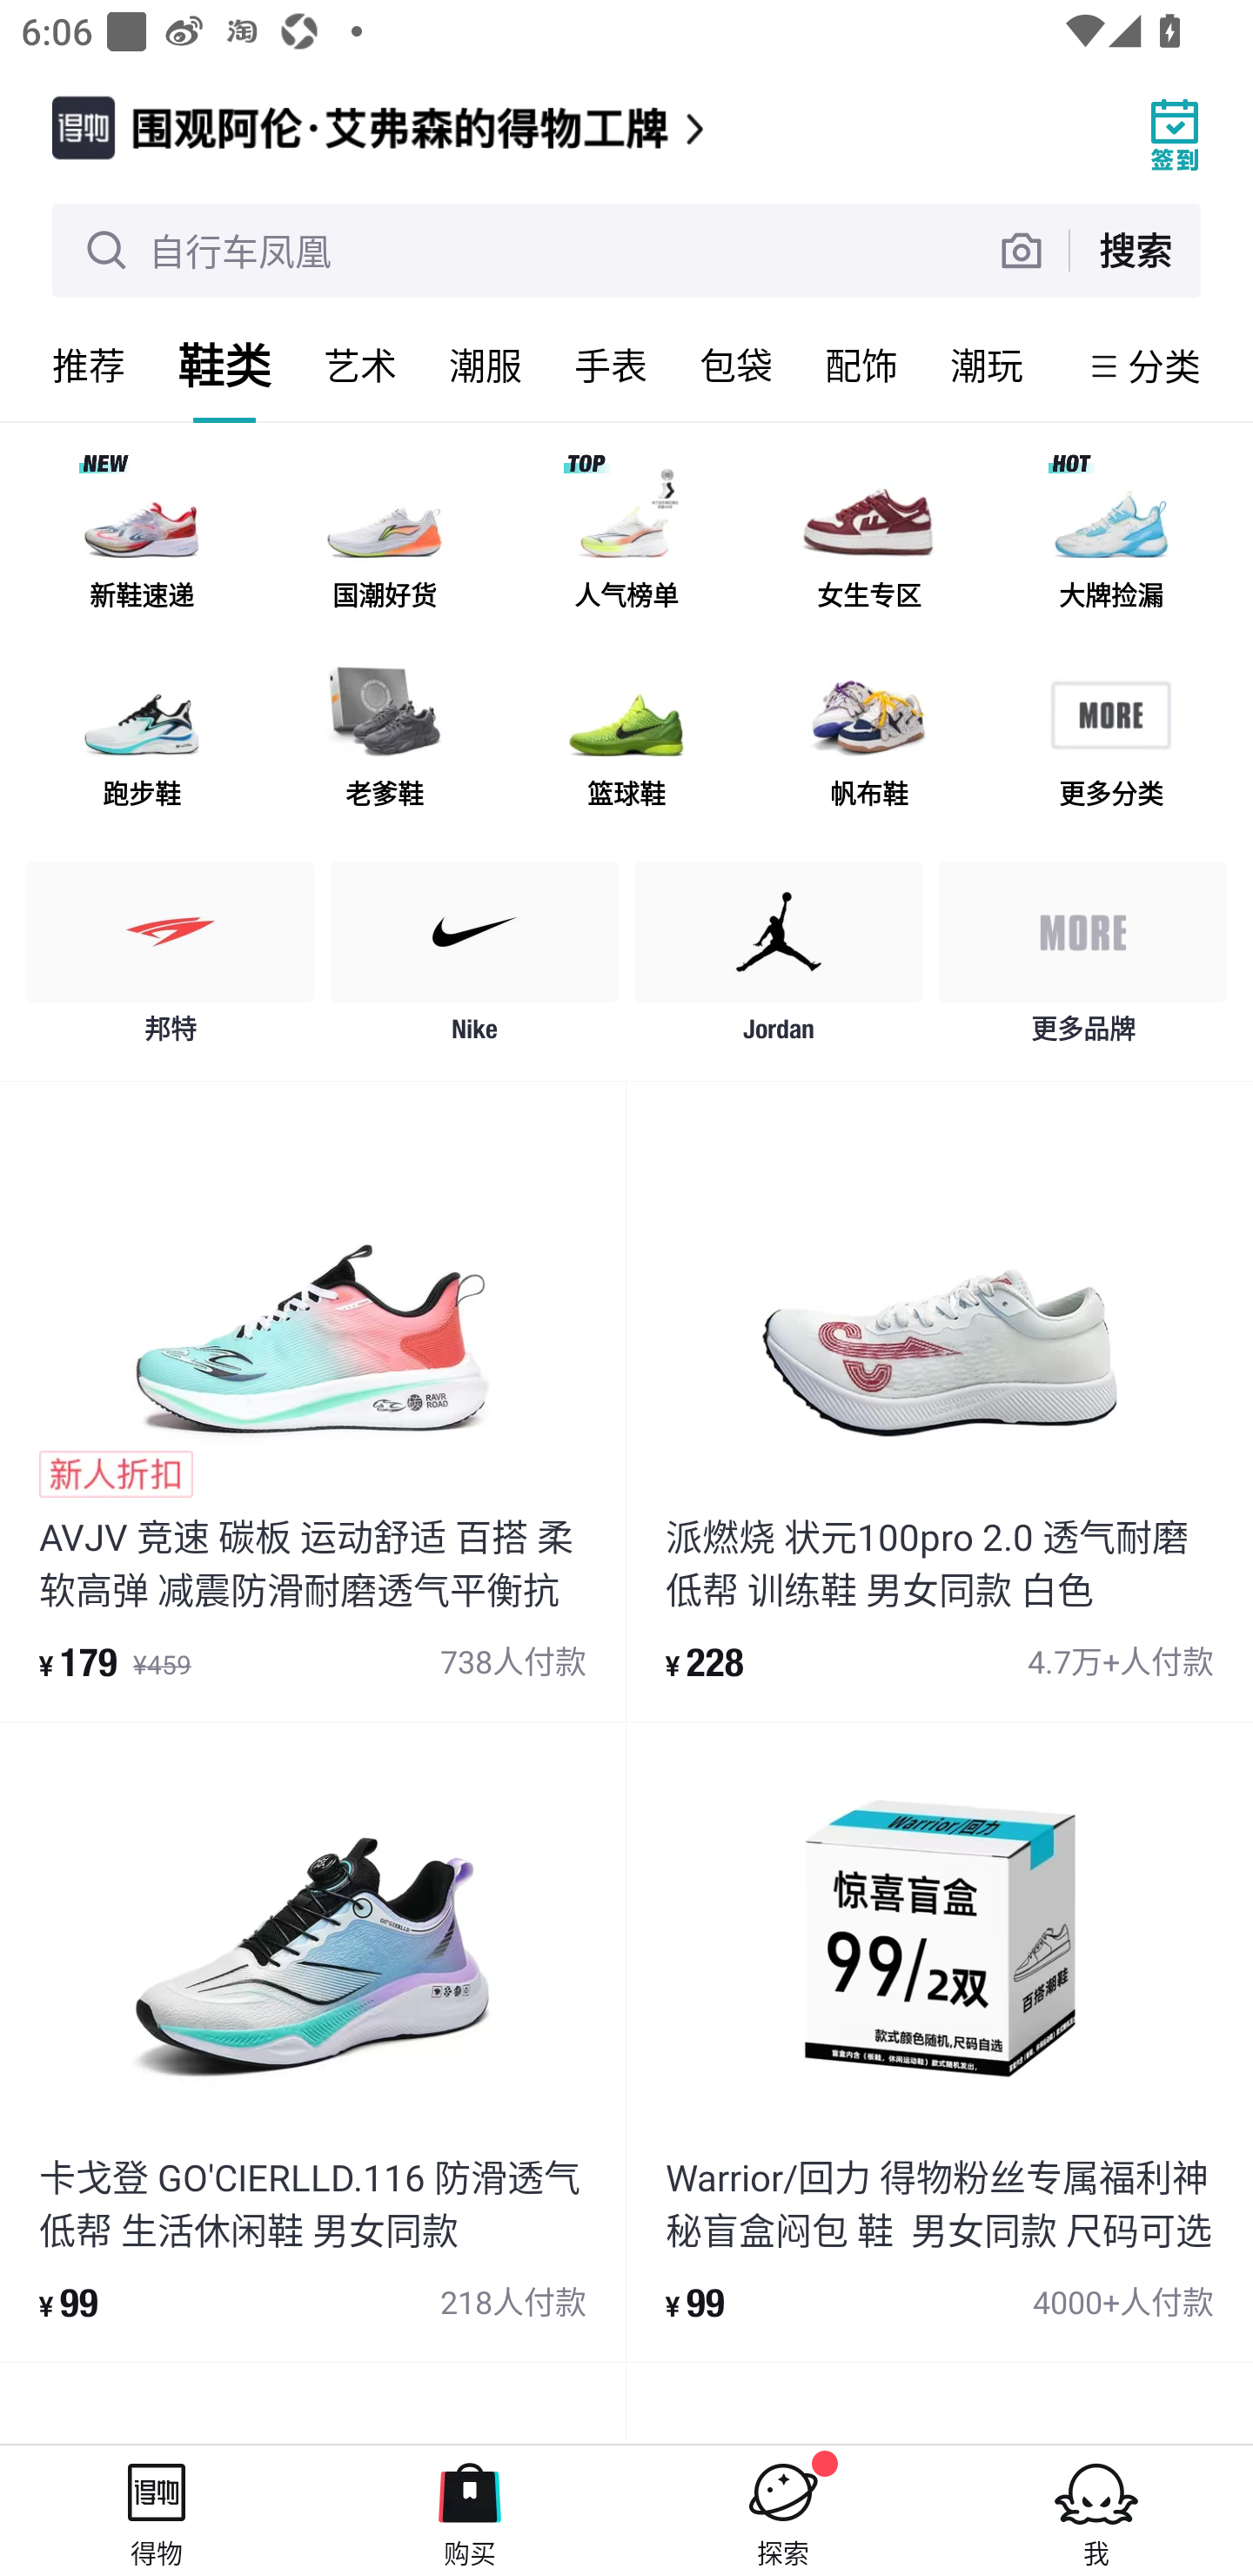 Image resolution: width=1253 pixels, height=2576 pixels. What do you see at coordinates (626, 740) in the screenshot?
I see `篮球鞋` at bounding box center [626, 740].